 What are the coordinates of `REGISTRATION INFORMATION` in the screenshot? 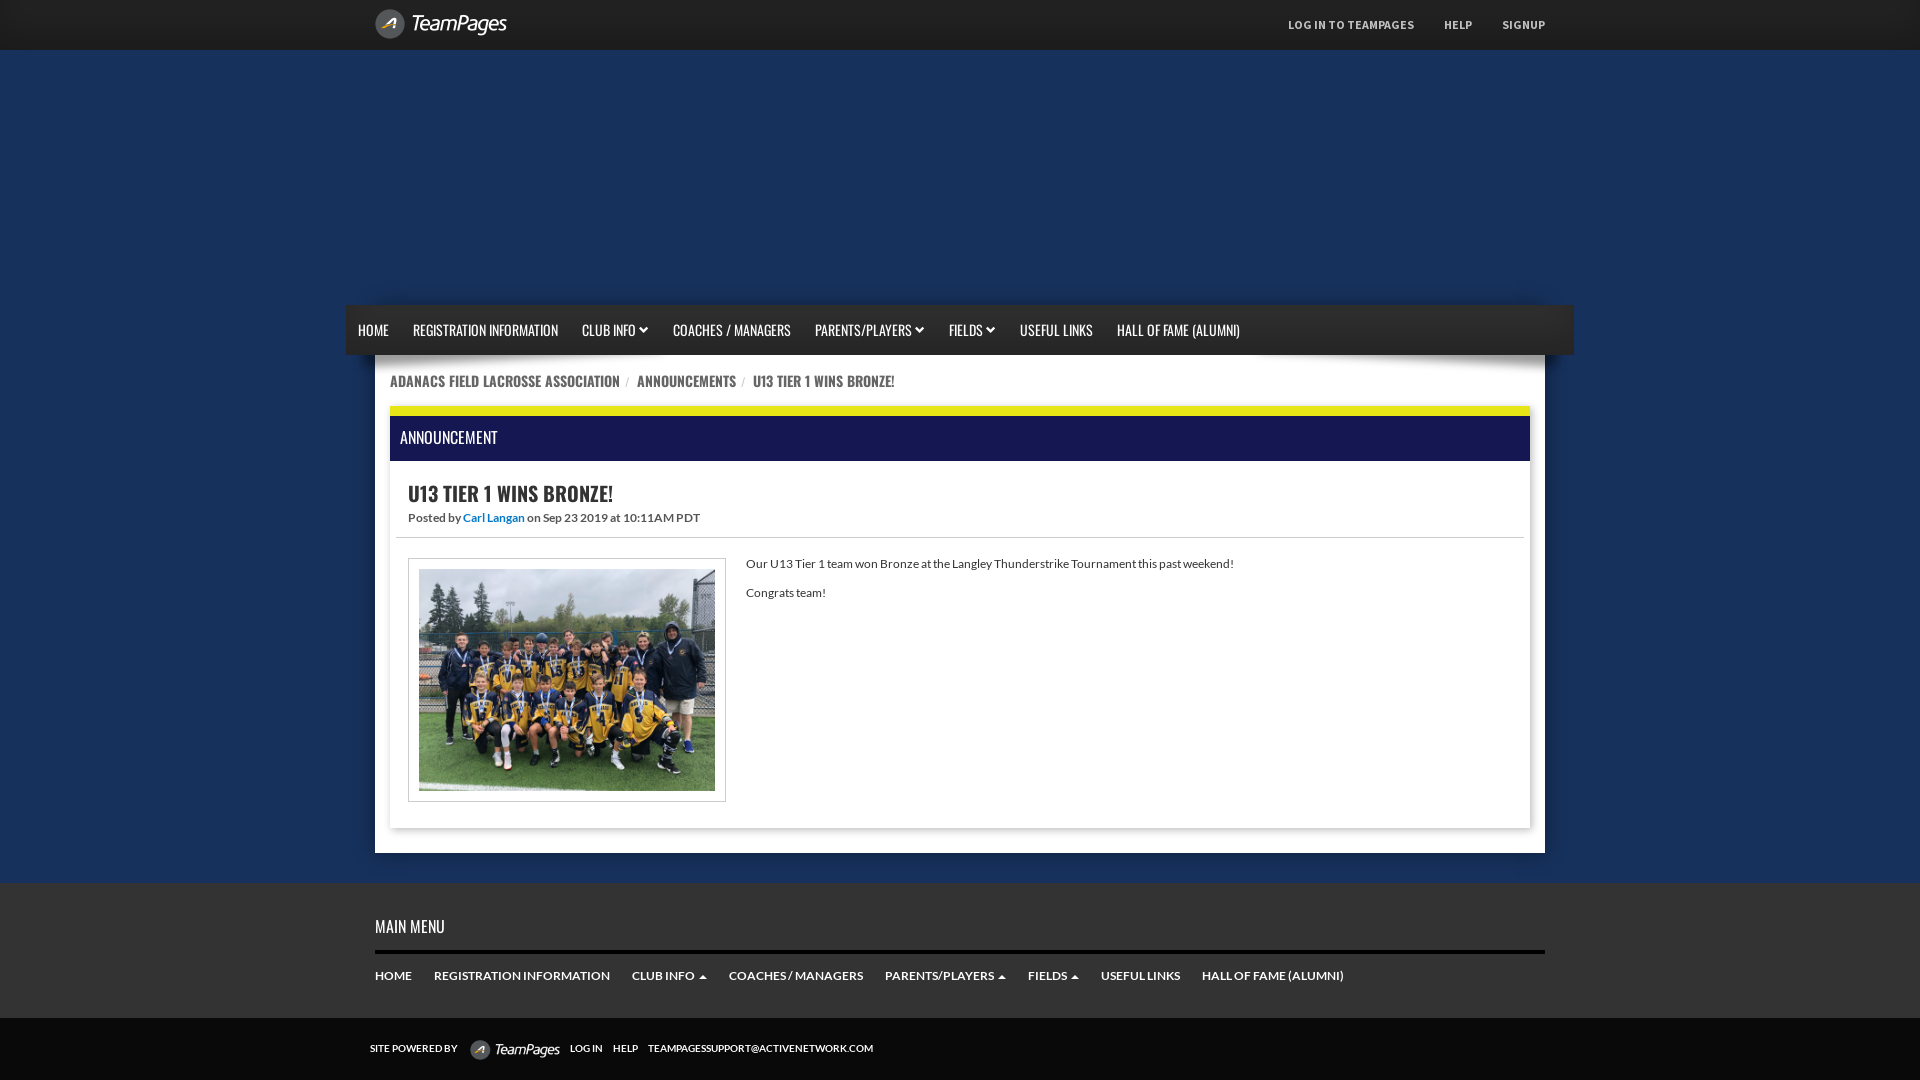 It's located at (486, 330).